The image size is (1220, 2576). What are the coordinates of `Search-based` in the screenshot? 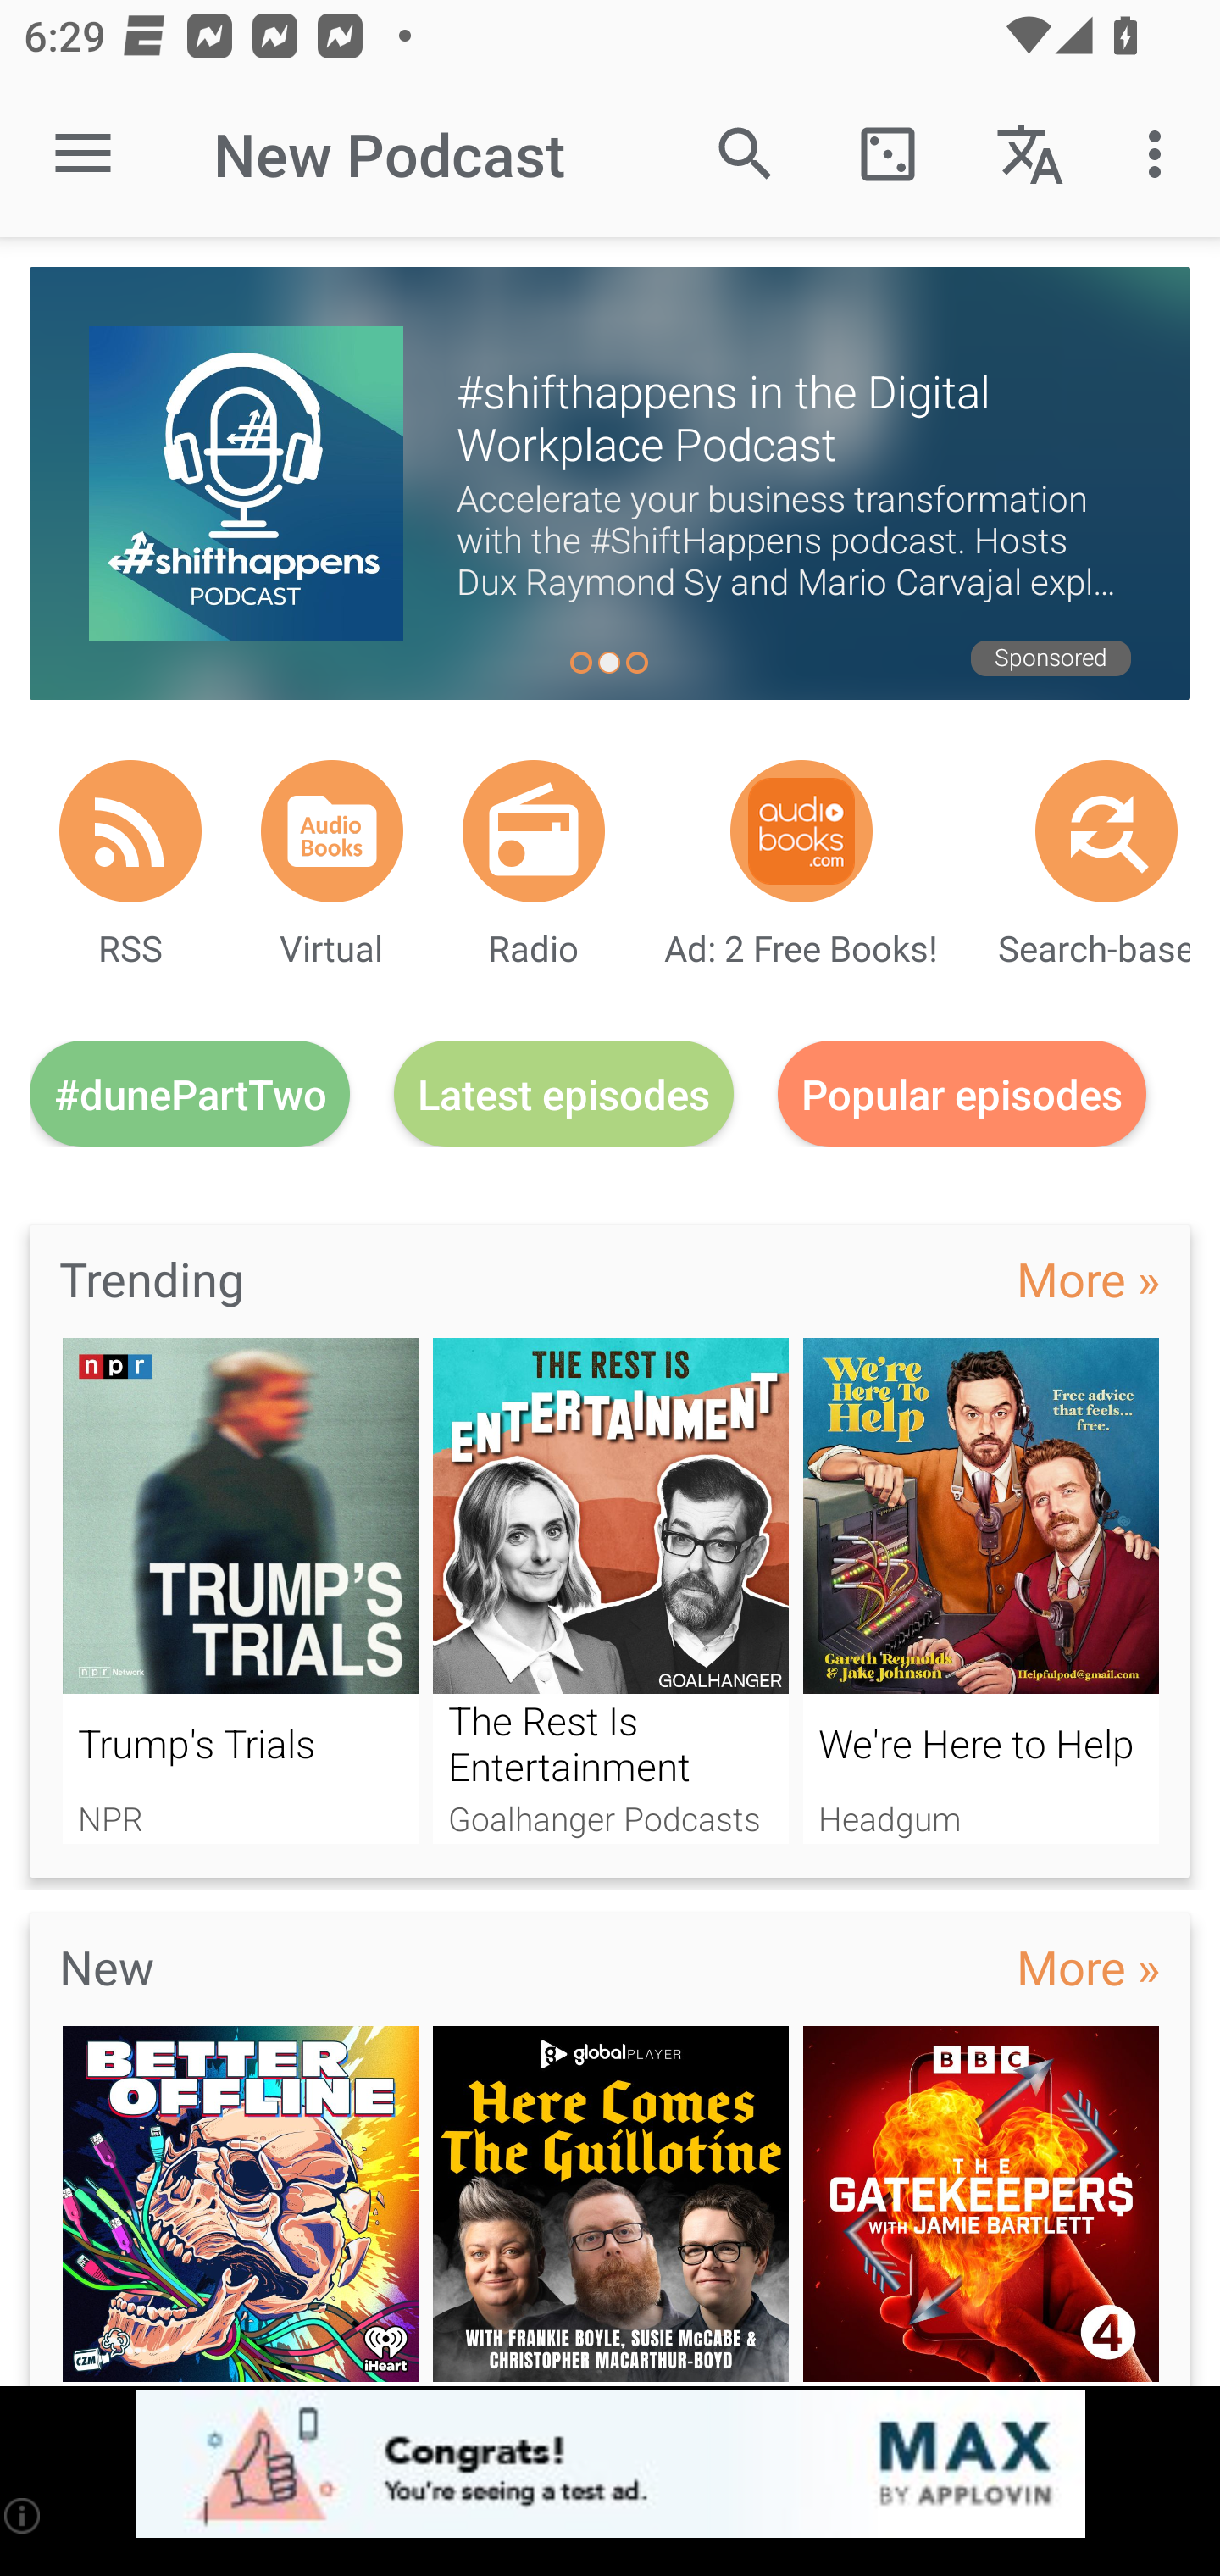 It's located at (1106, 830).